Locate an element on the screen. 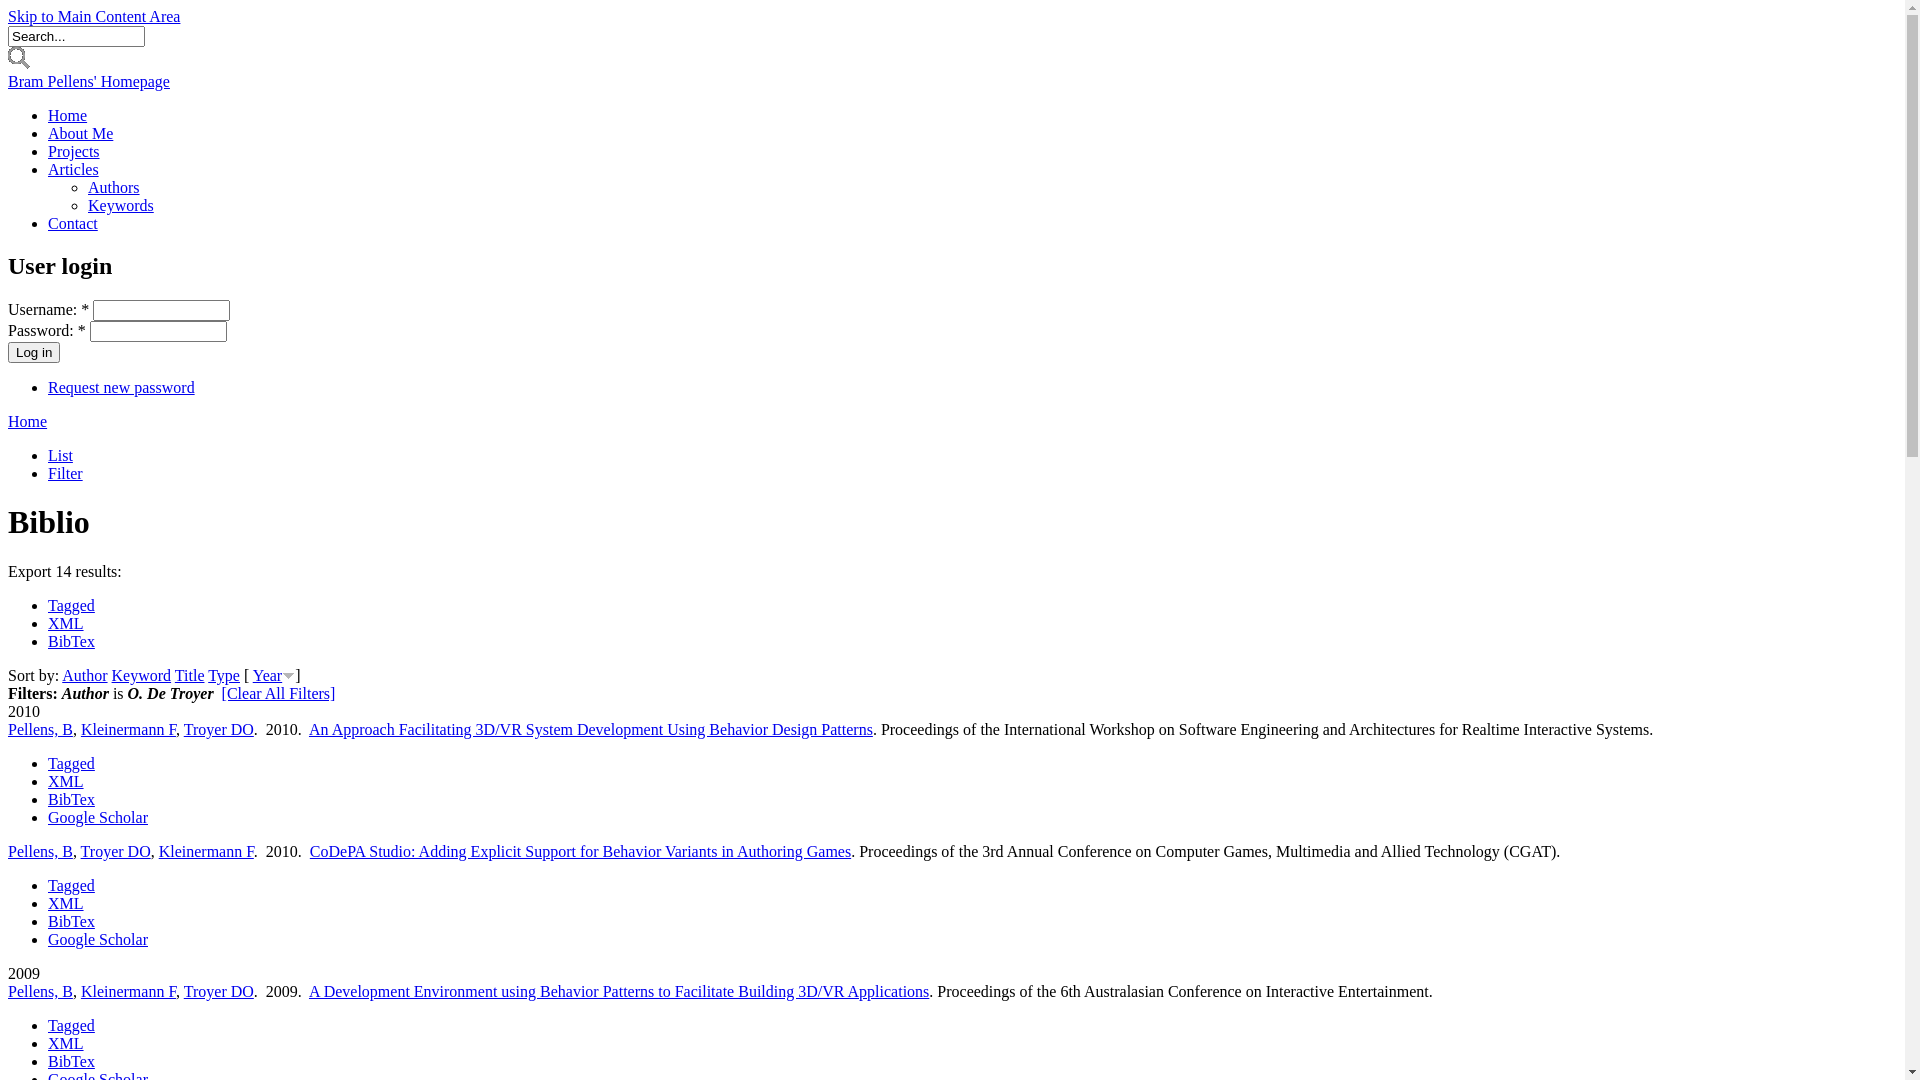 The image size is (1920, 1080). Tagged is located at coordinates (72, 764).